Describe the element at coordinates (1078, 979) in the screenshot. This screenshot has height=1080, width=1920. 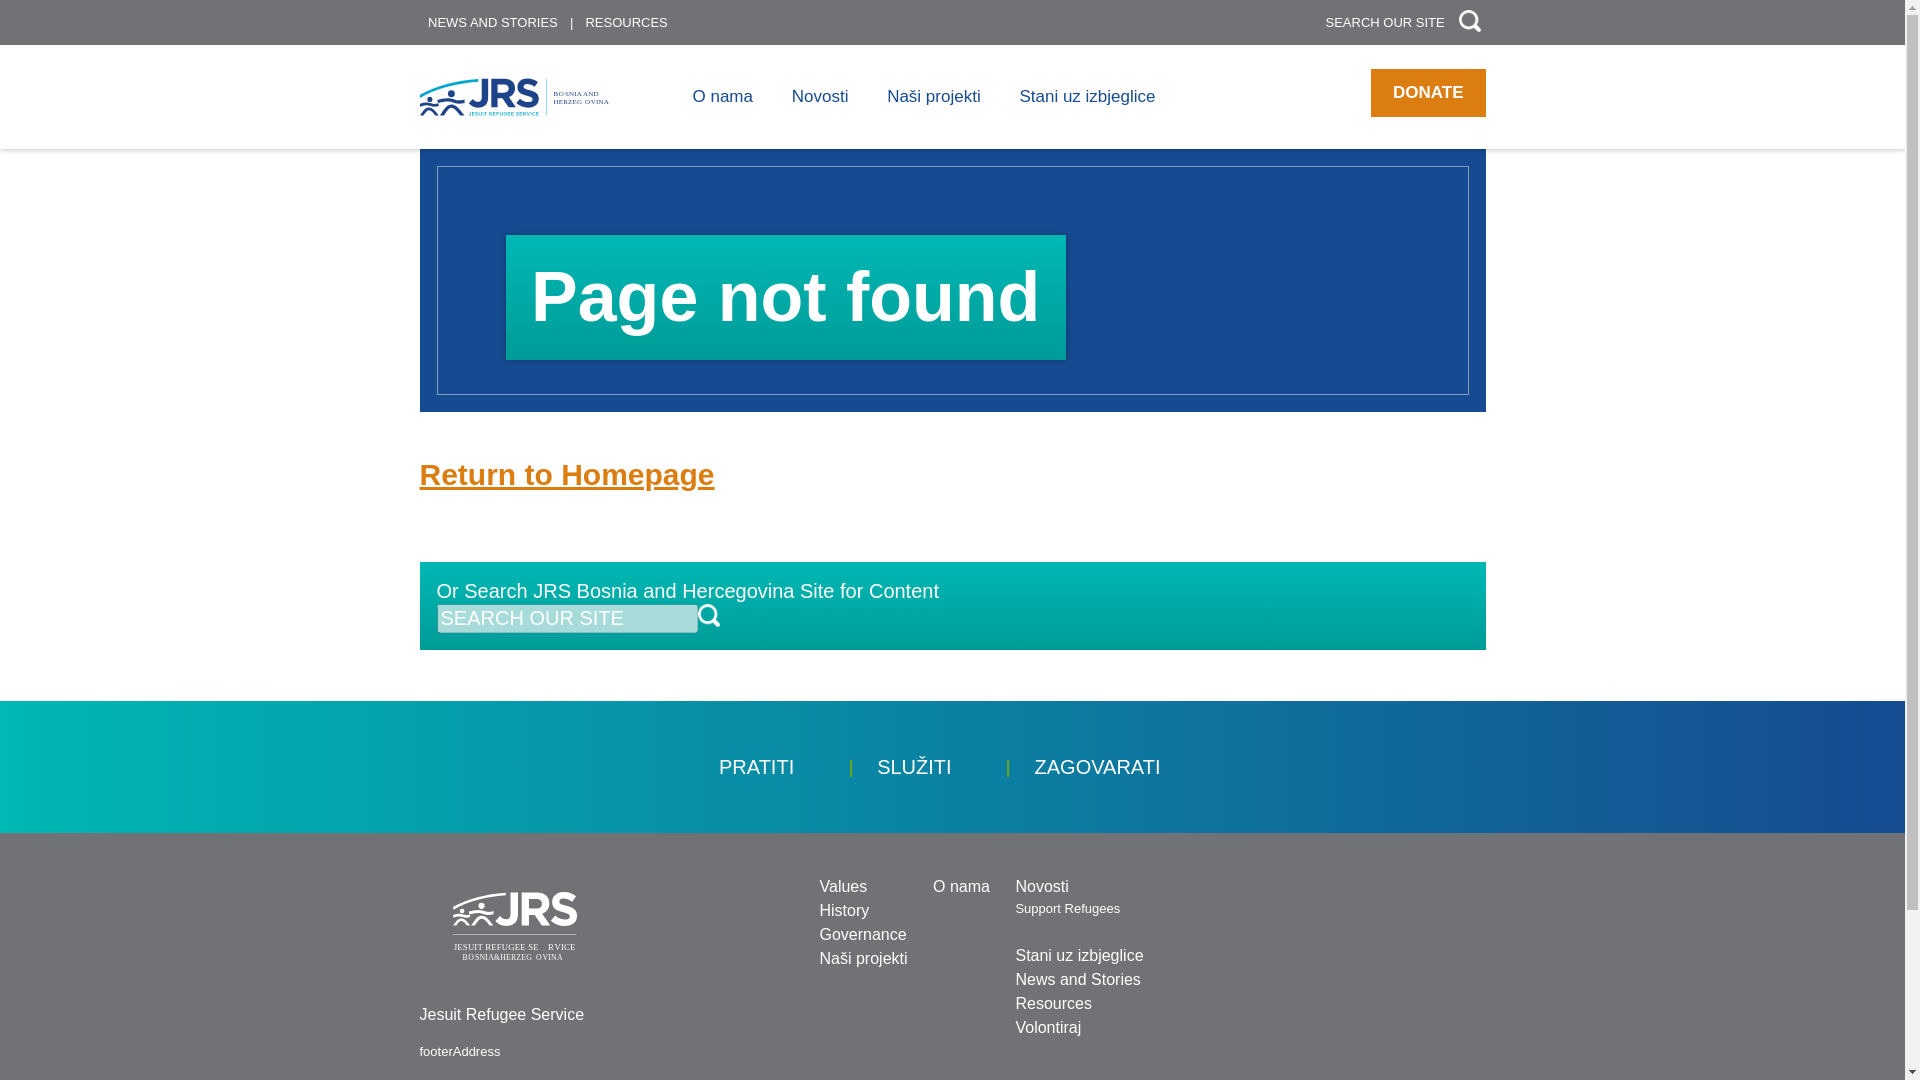
I see `News and Stories` at that location.